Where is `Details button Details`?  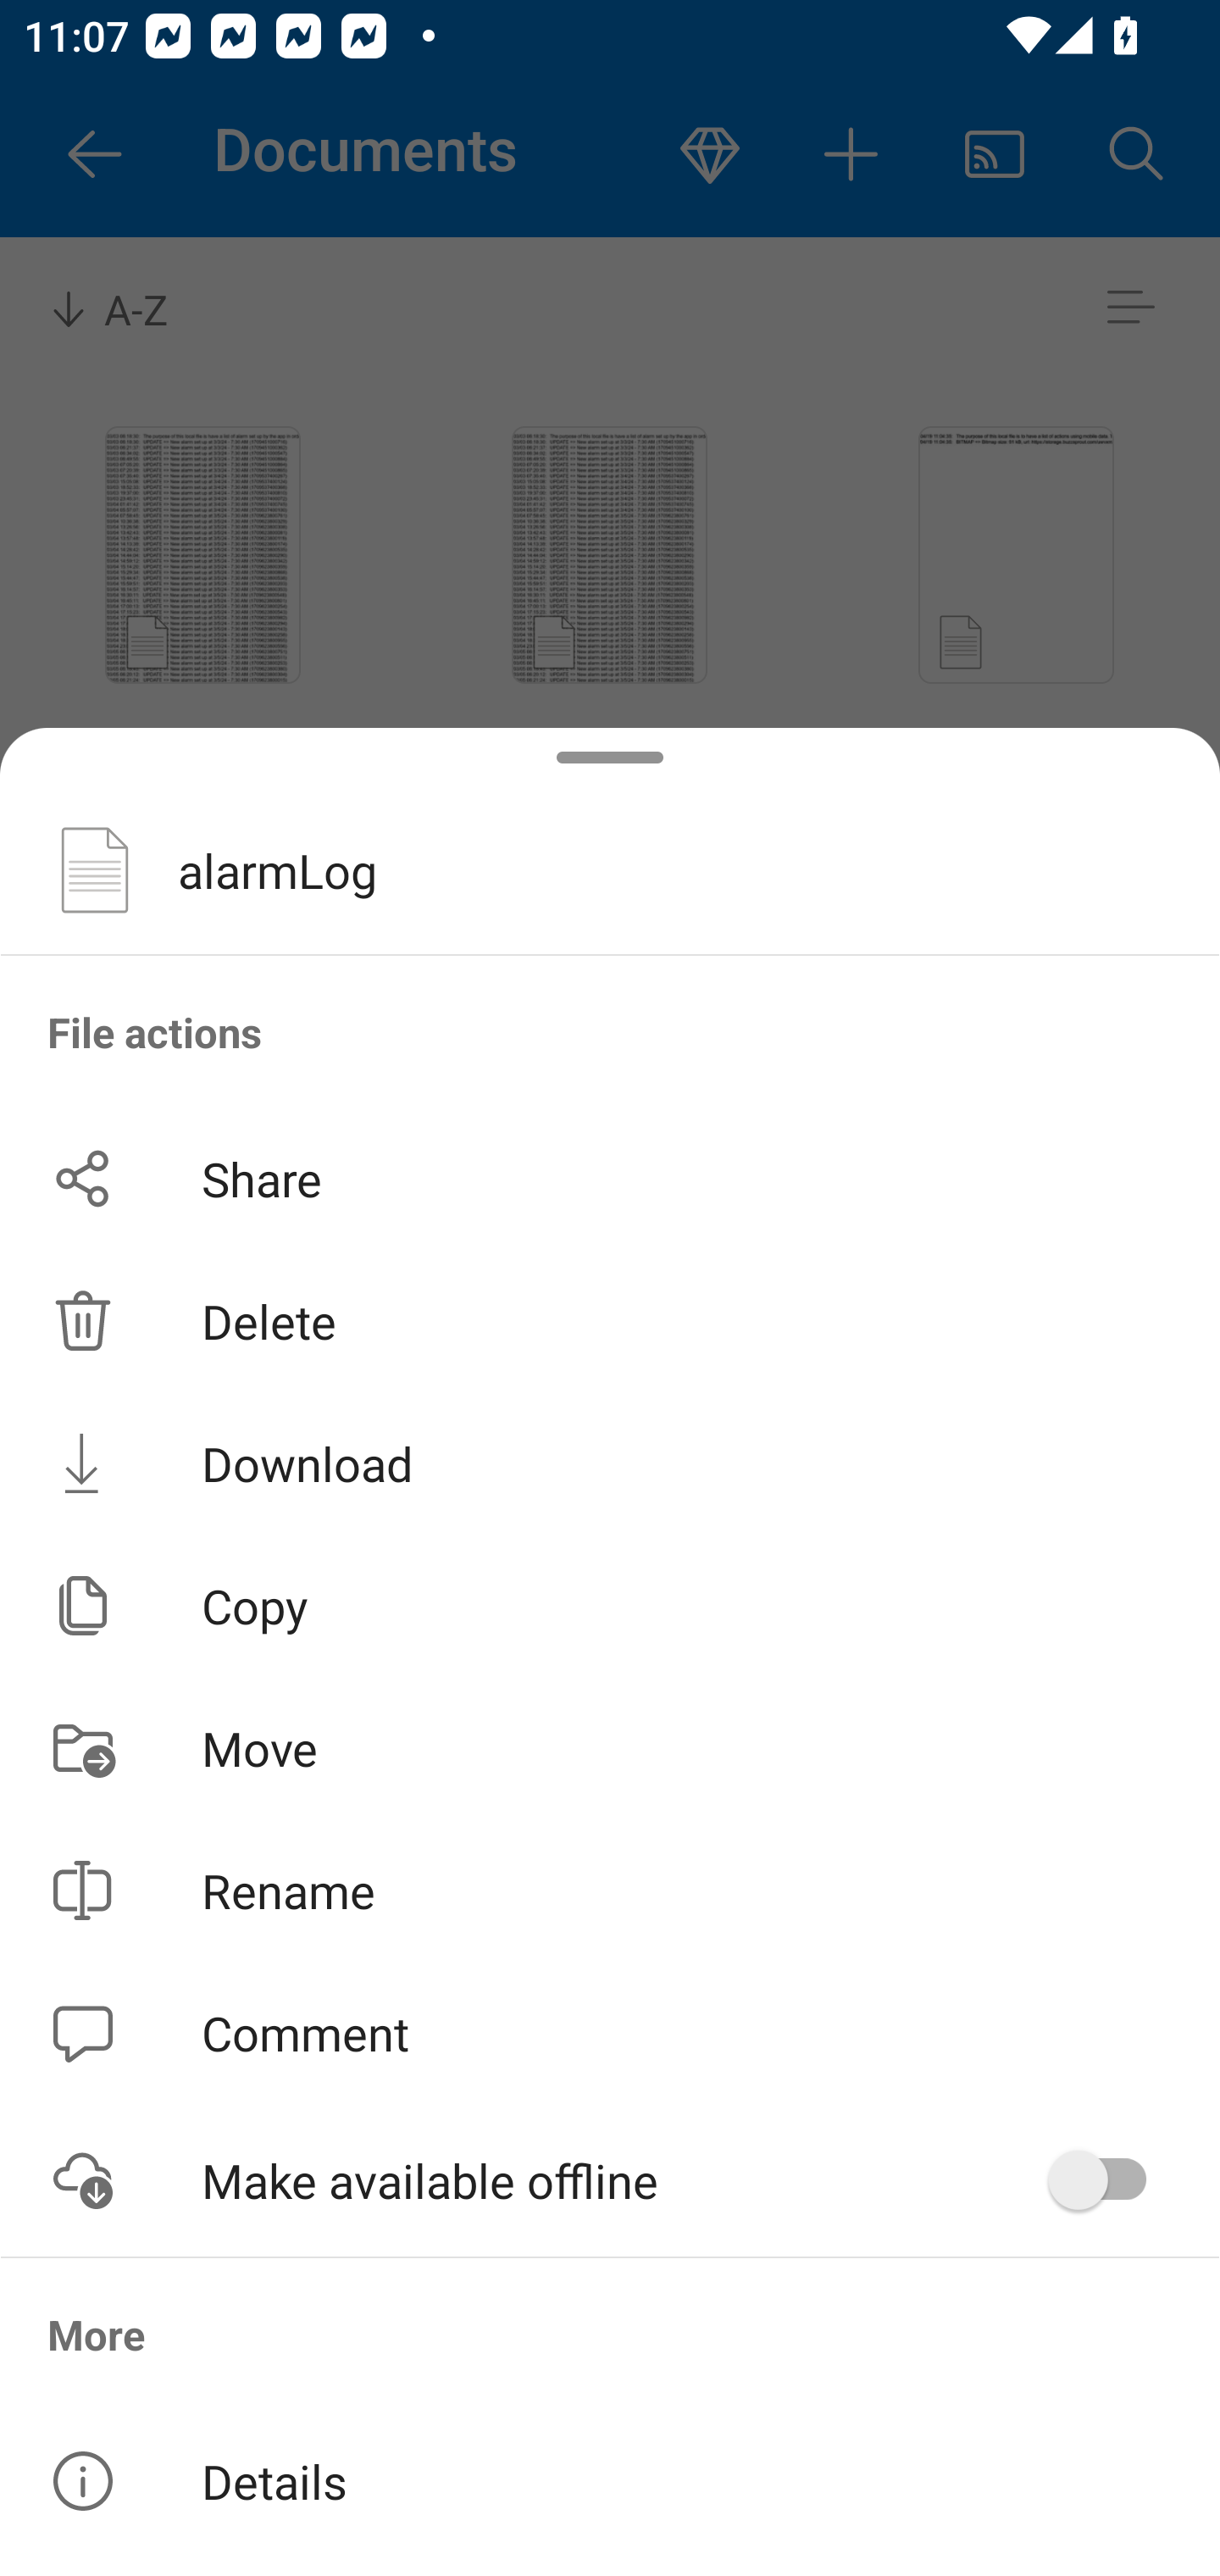
Details button Details is located at coordinates (610, 2481).